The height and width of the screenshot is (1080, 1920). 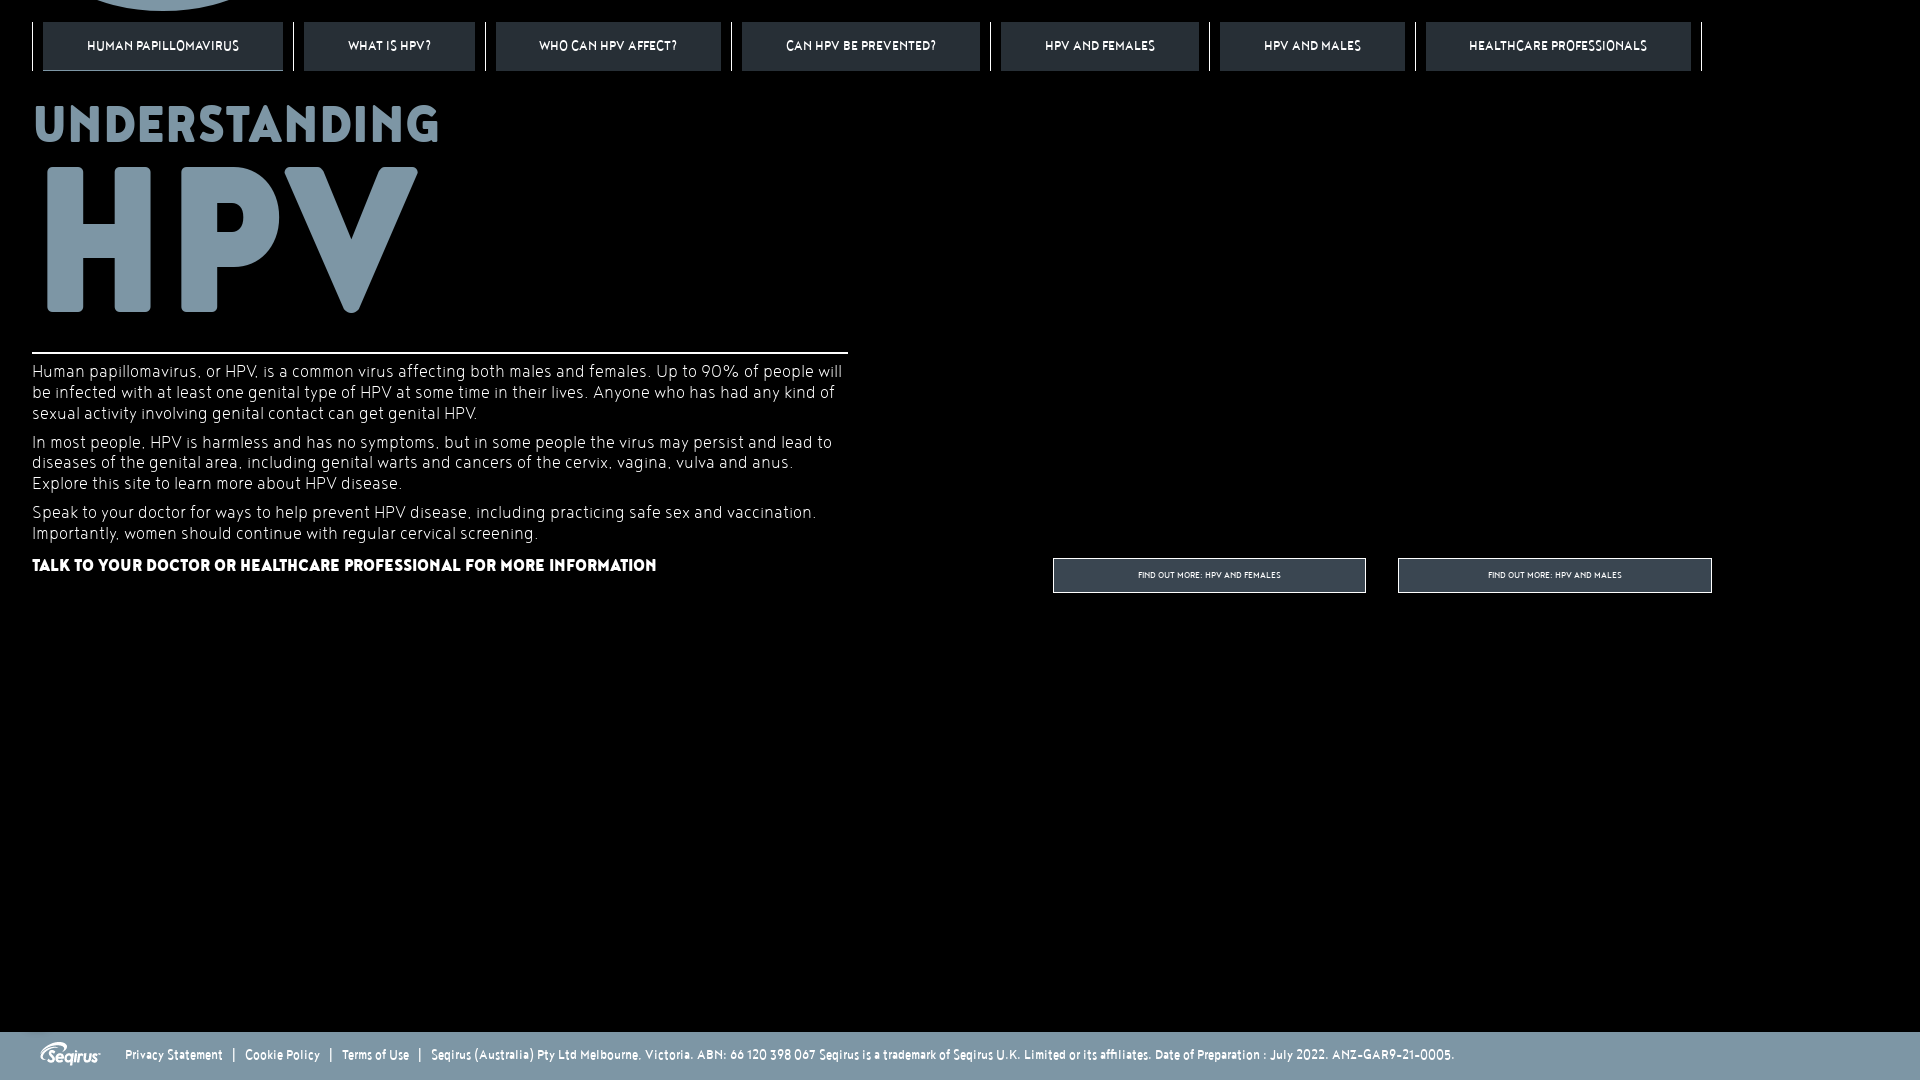 I want to click on HPV AND MALES, so click(x=1312, y=46).